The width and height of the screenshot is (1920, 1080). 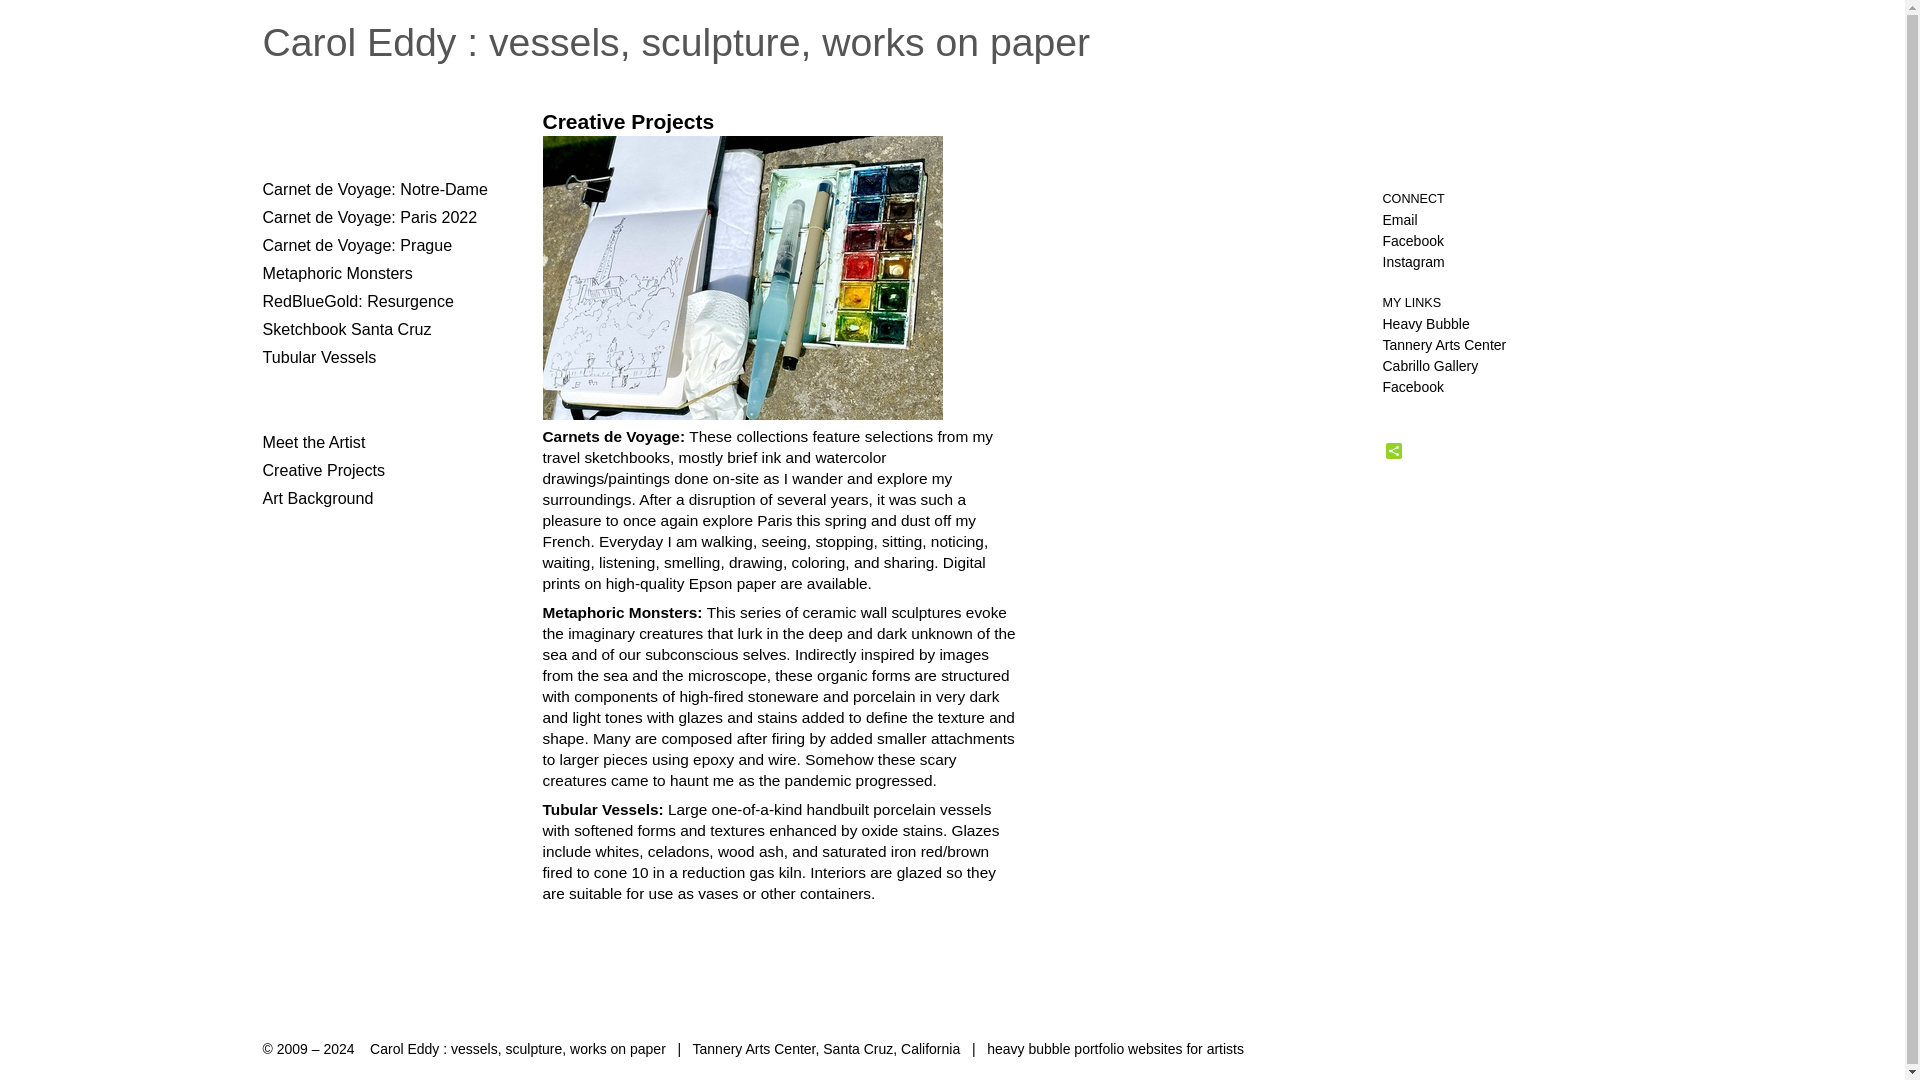 What do you see at coordinates (316, 498) in the screenshot?
I see `Art Background` at bounding box center [316, 498].